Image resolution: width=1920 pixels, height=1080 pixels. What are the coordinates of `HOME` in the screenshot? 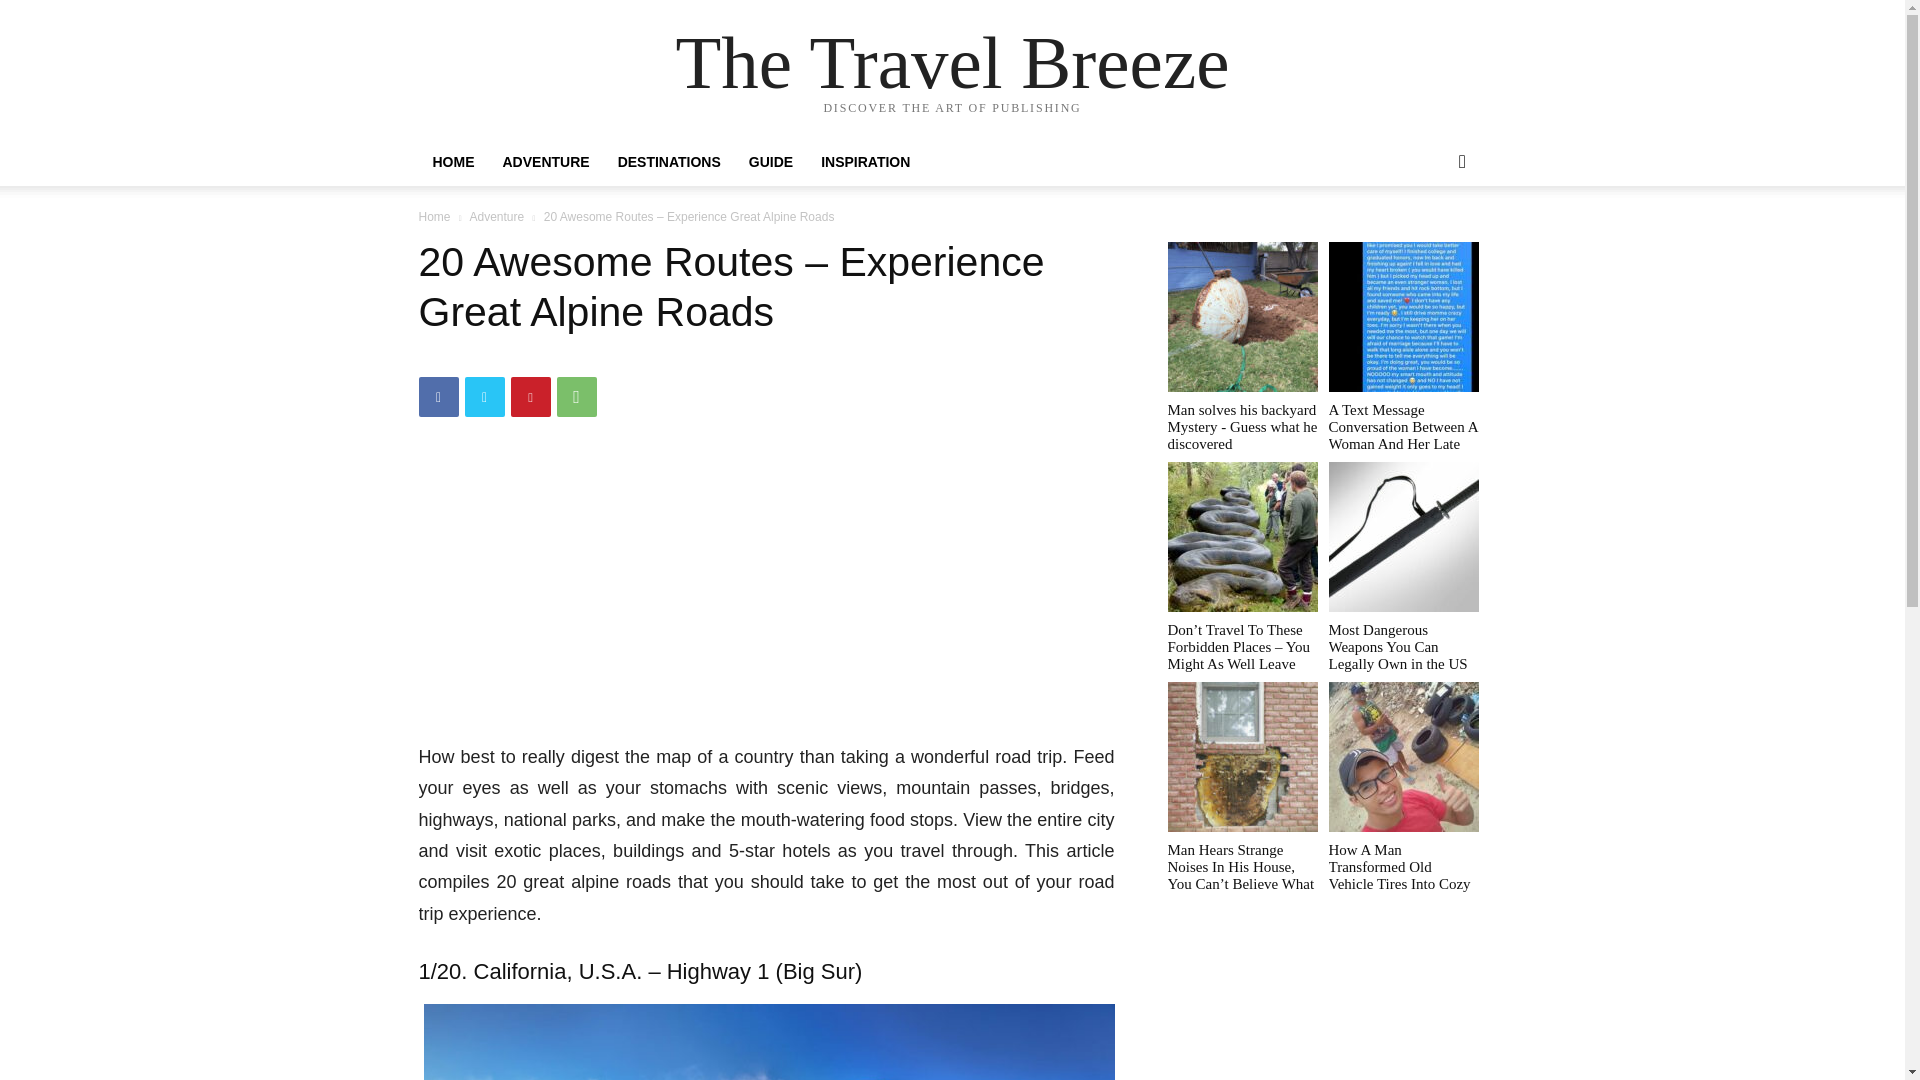 It's located at (452, 162).